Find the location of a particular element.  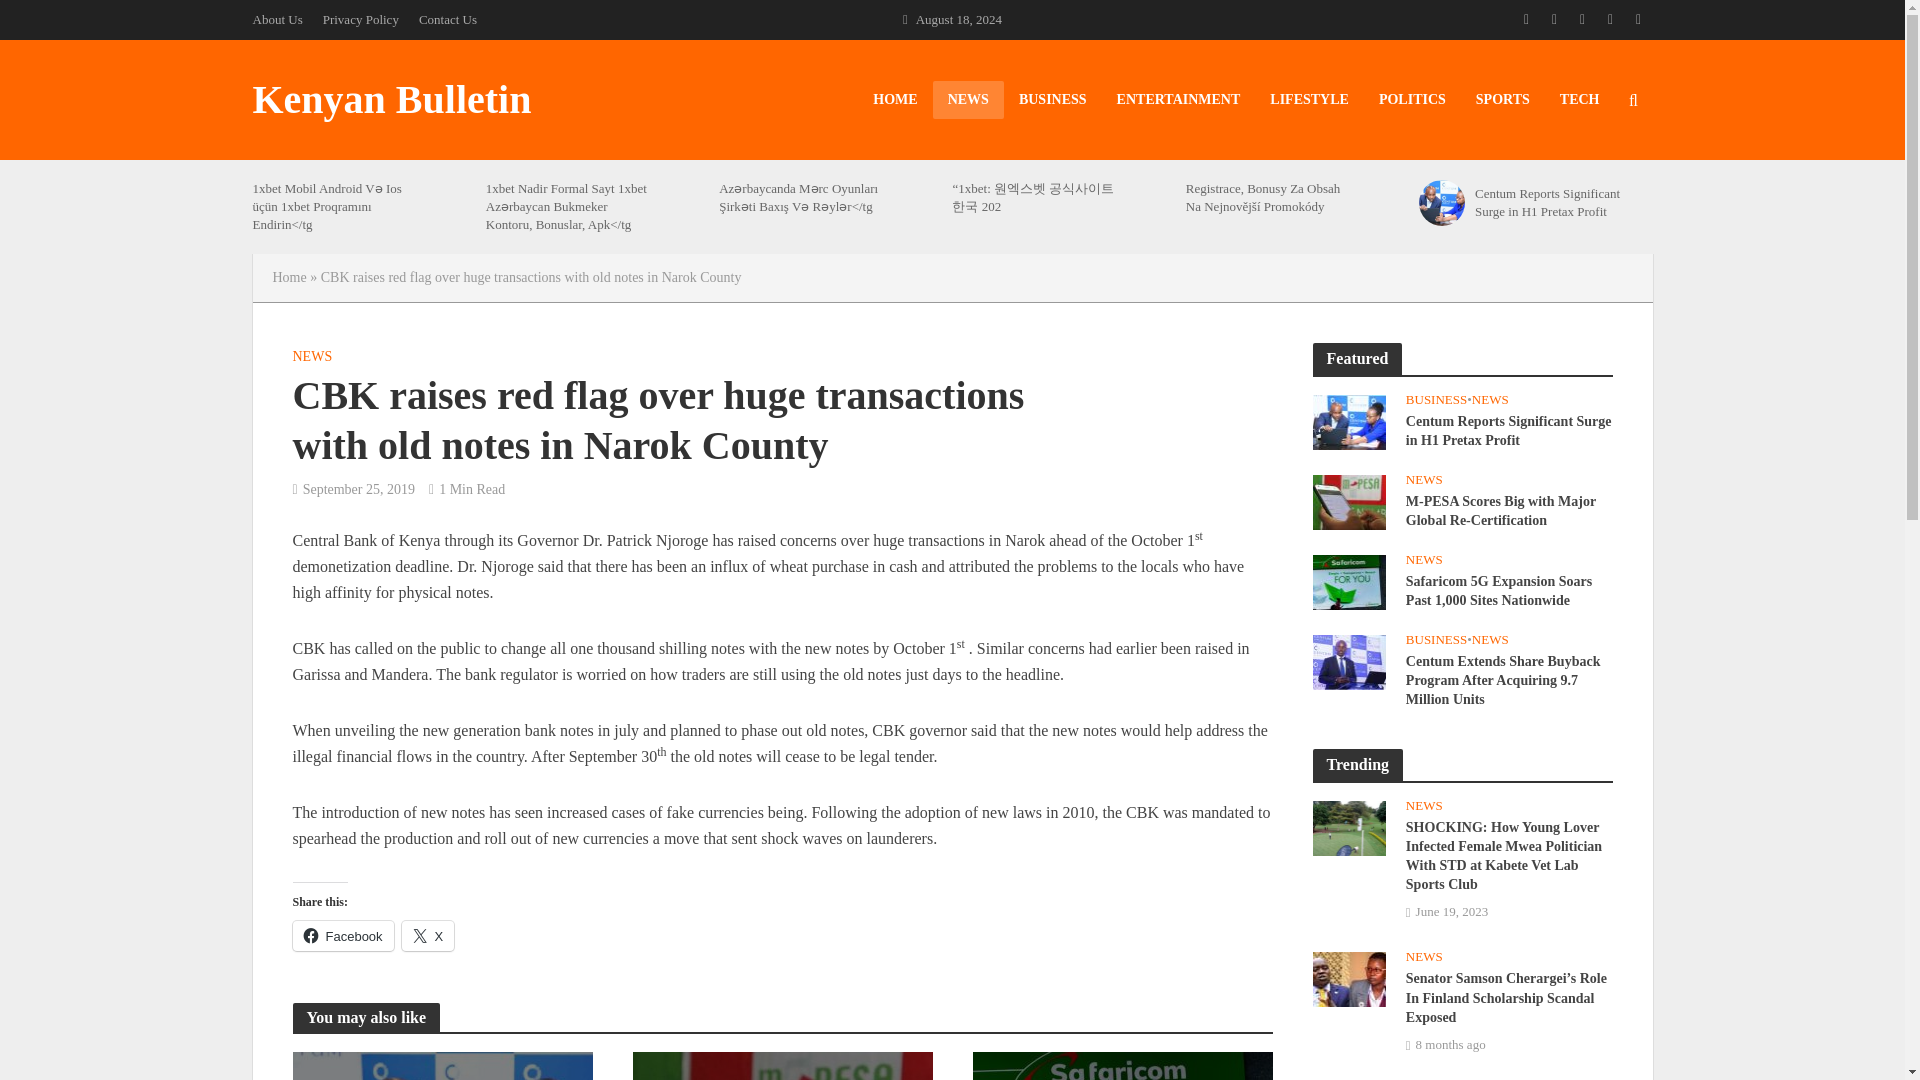

Safaricom 5G Expansion Soars Past 1,000 Sites Nationwide is located at coordinates (1348, 580).